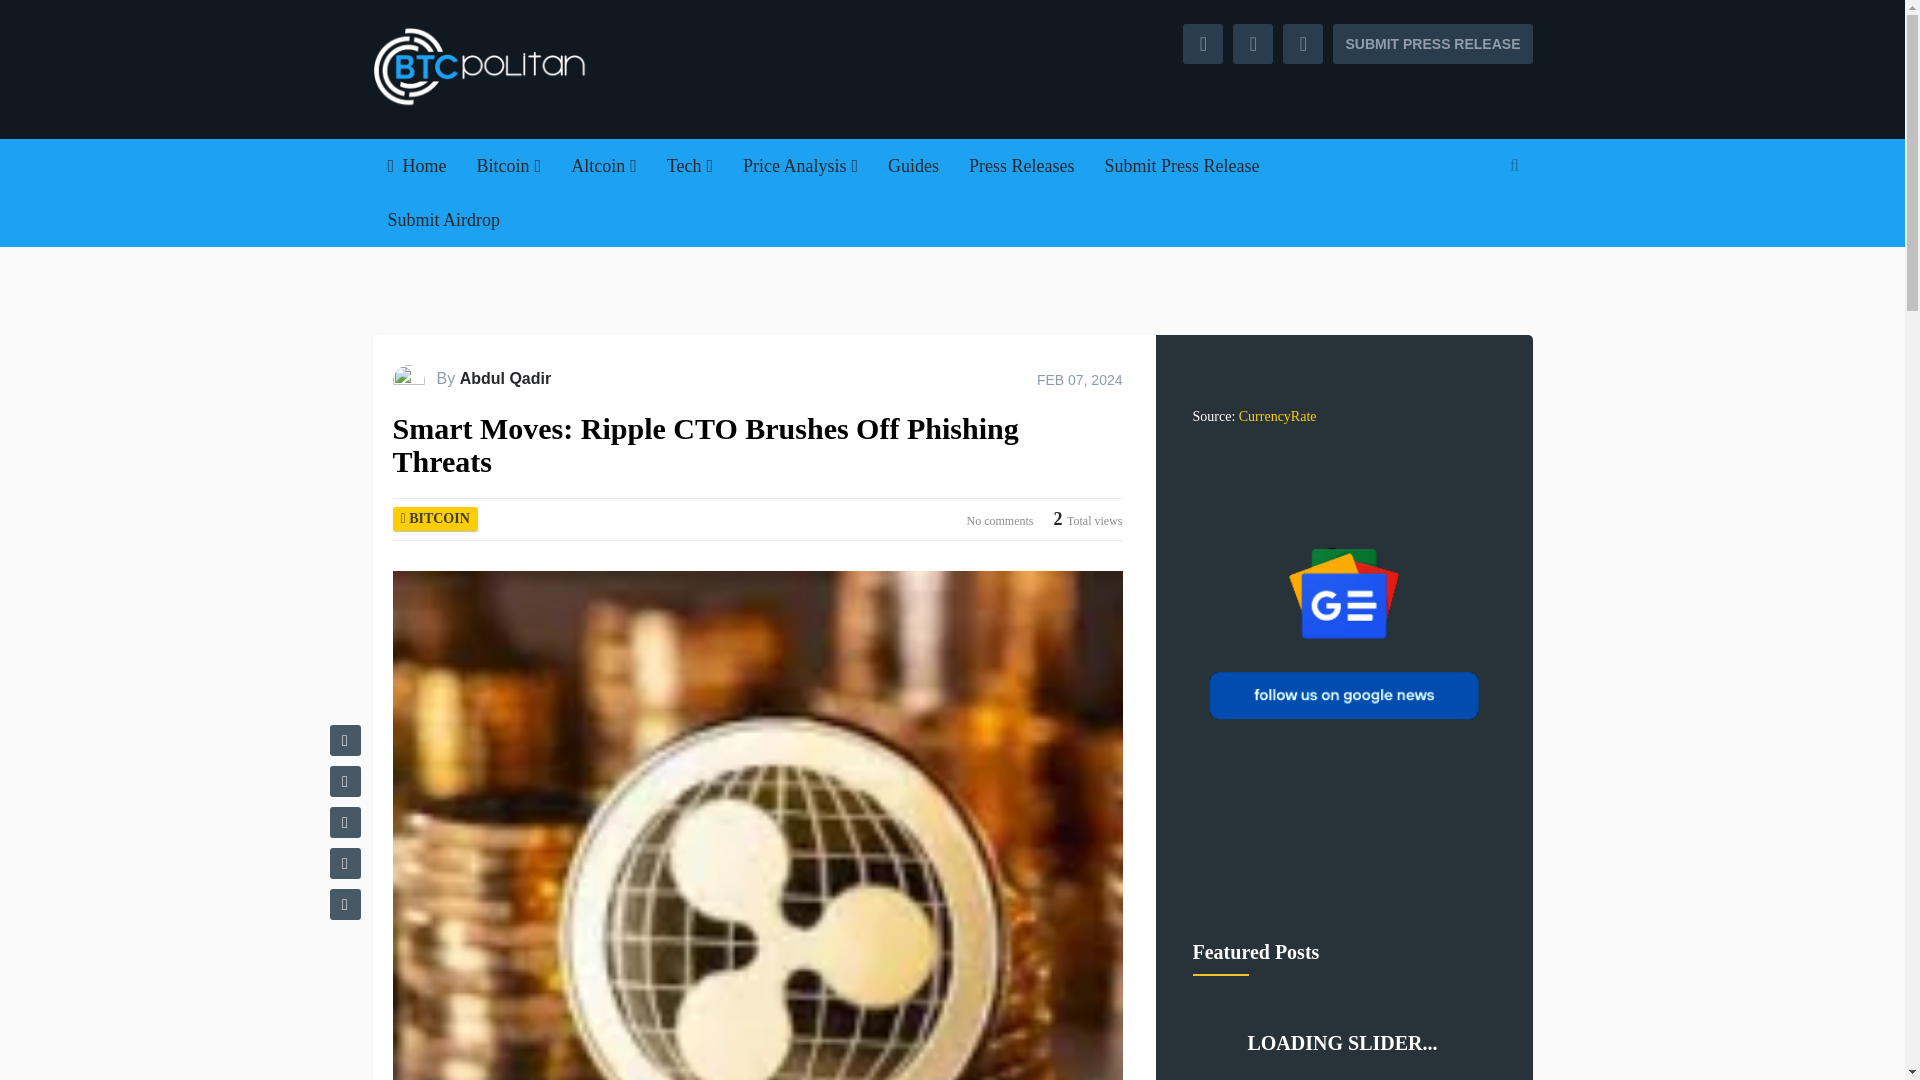 The width and height of the screenshot is (1920, 1080). I want to click on SUBMIT PRESS RELEASE, so click(1432, 43).